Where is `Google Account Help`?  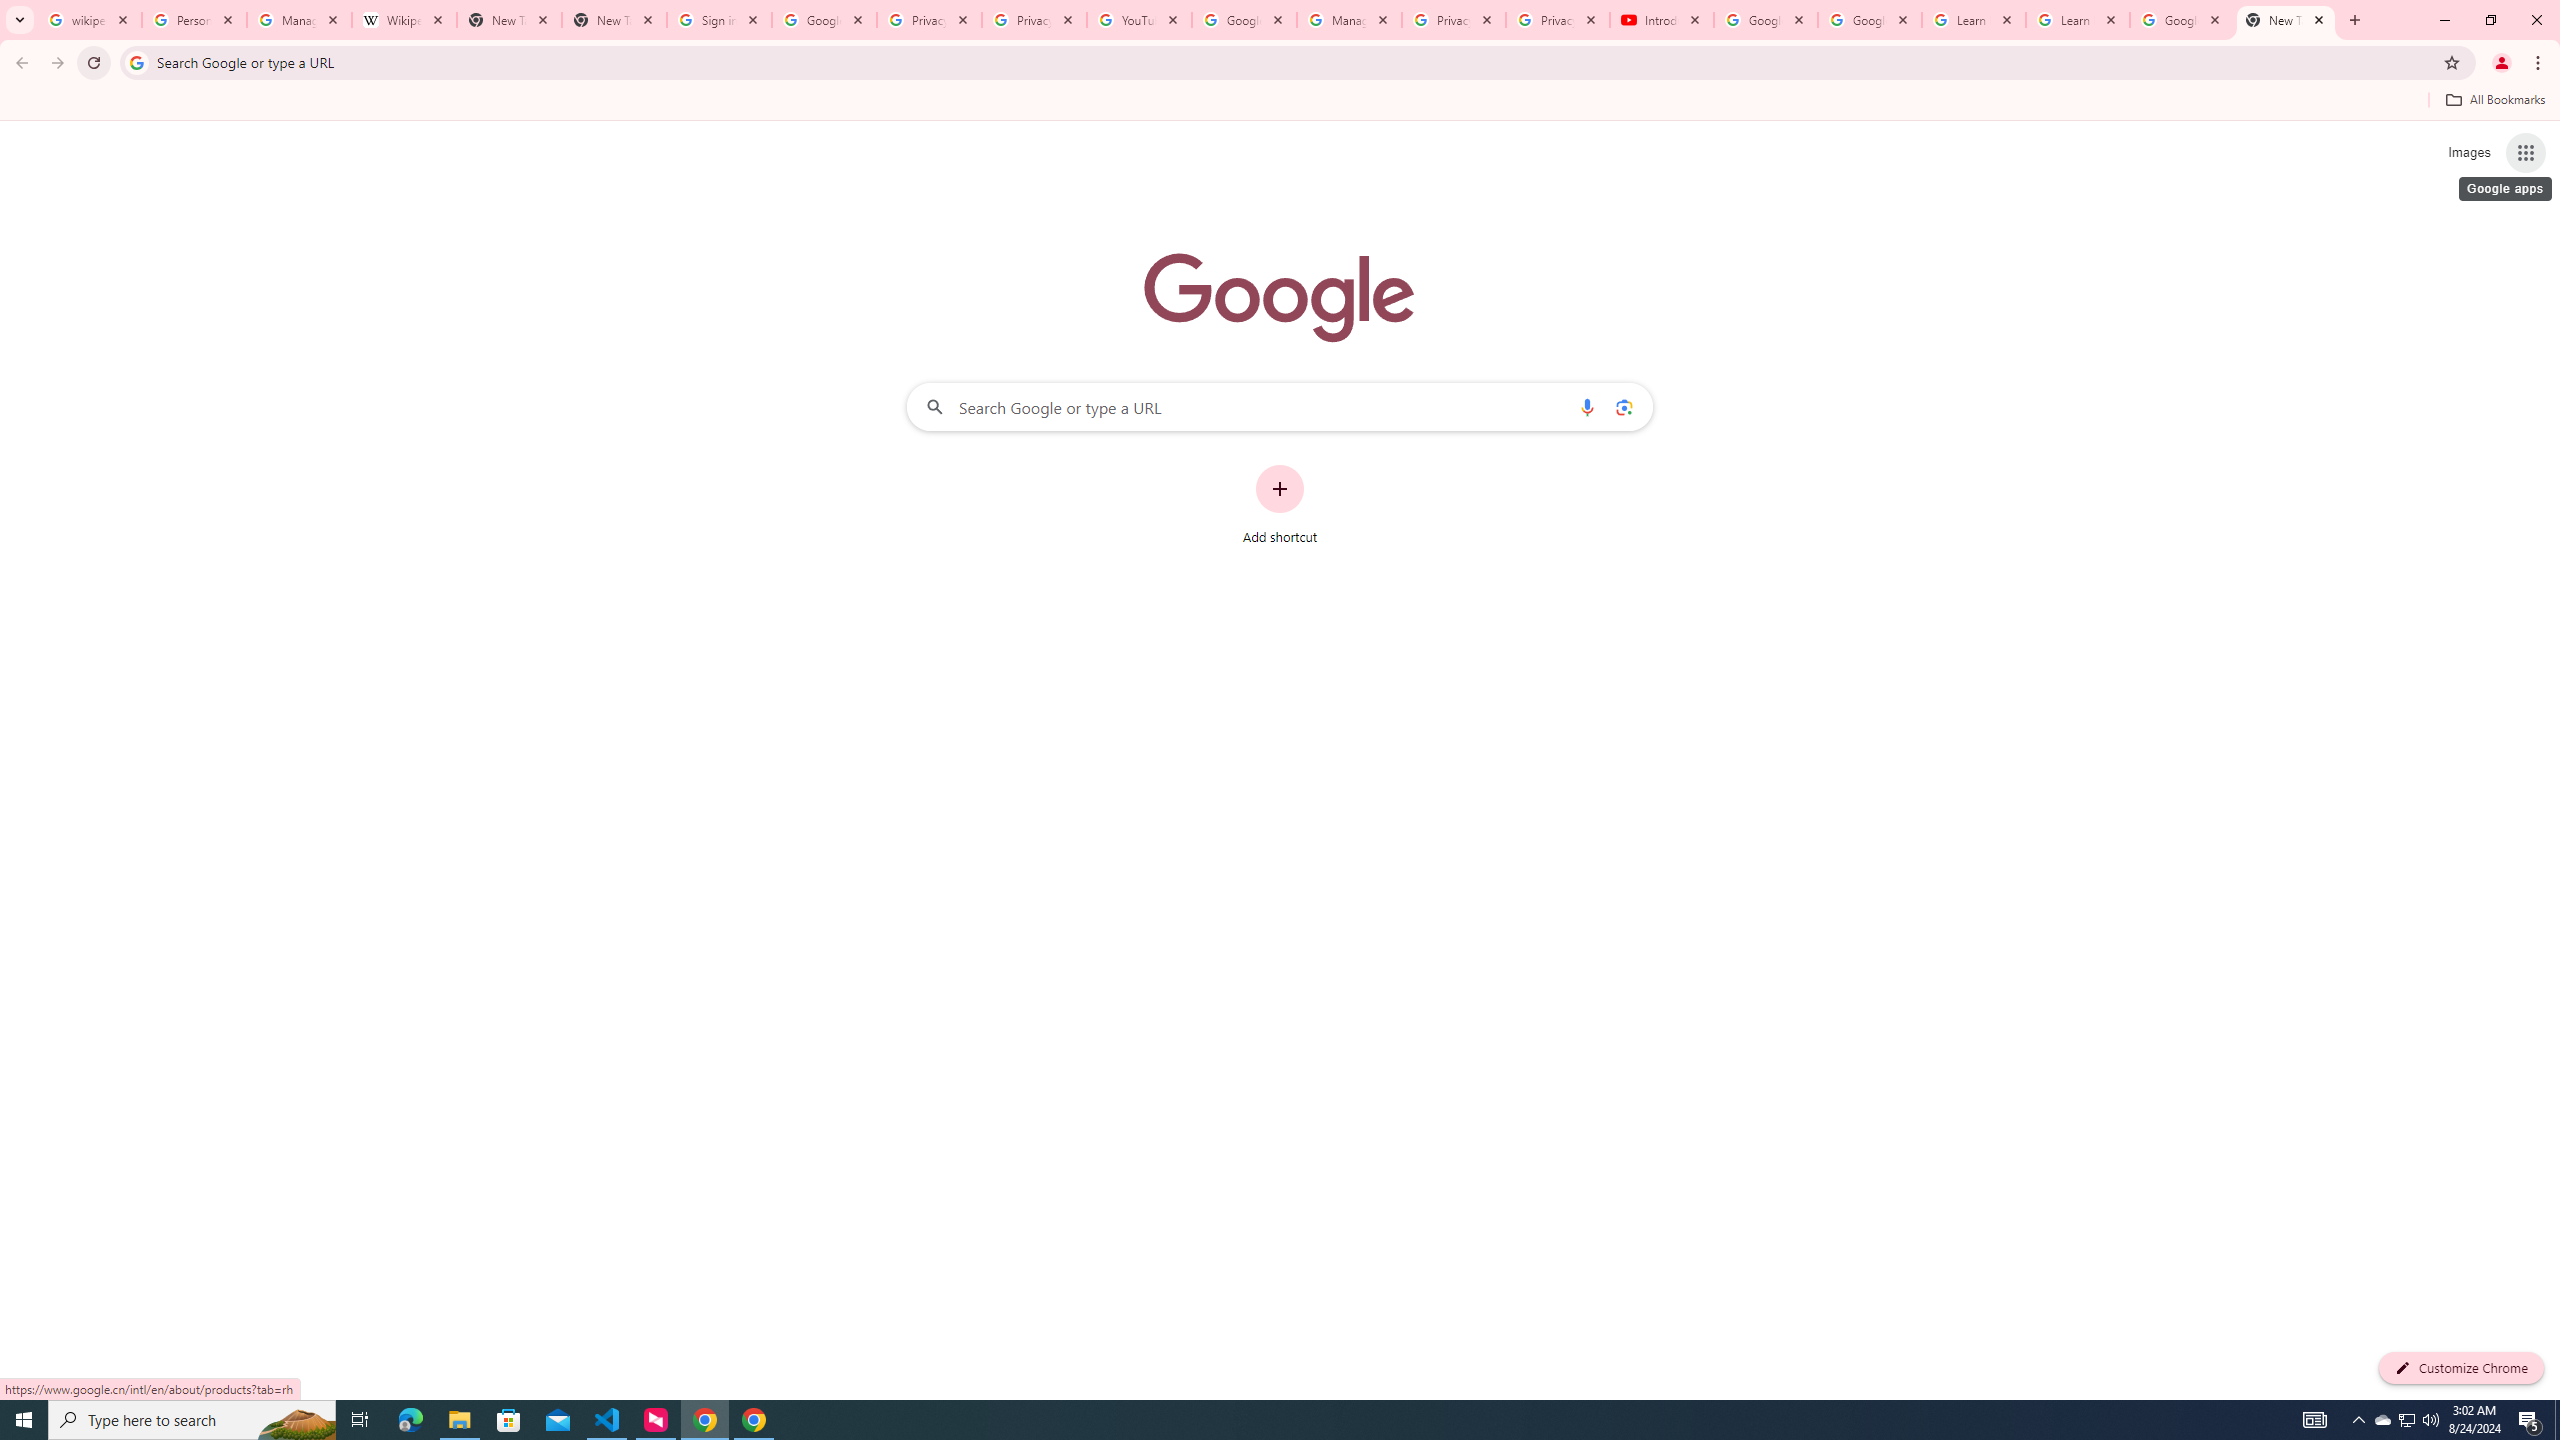 Google Account Help is located at coordinates (1244, 20).